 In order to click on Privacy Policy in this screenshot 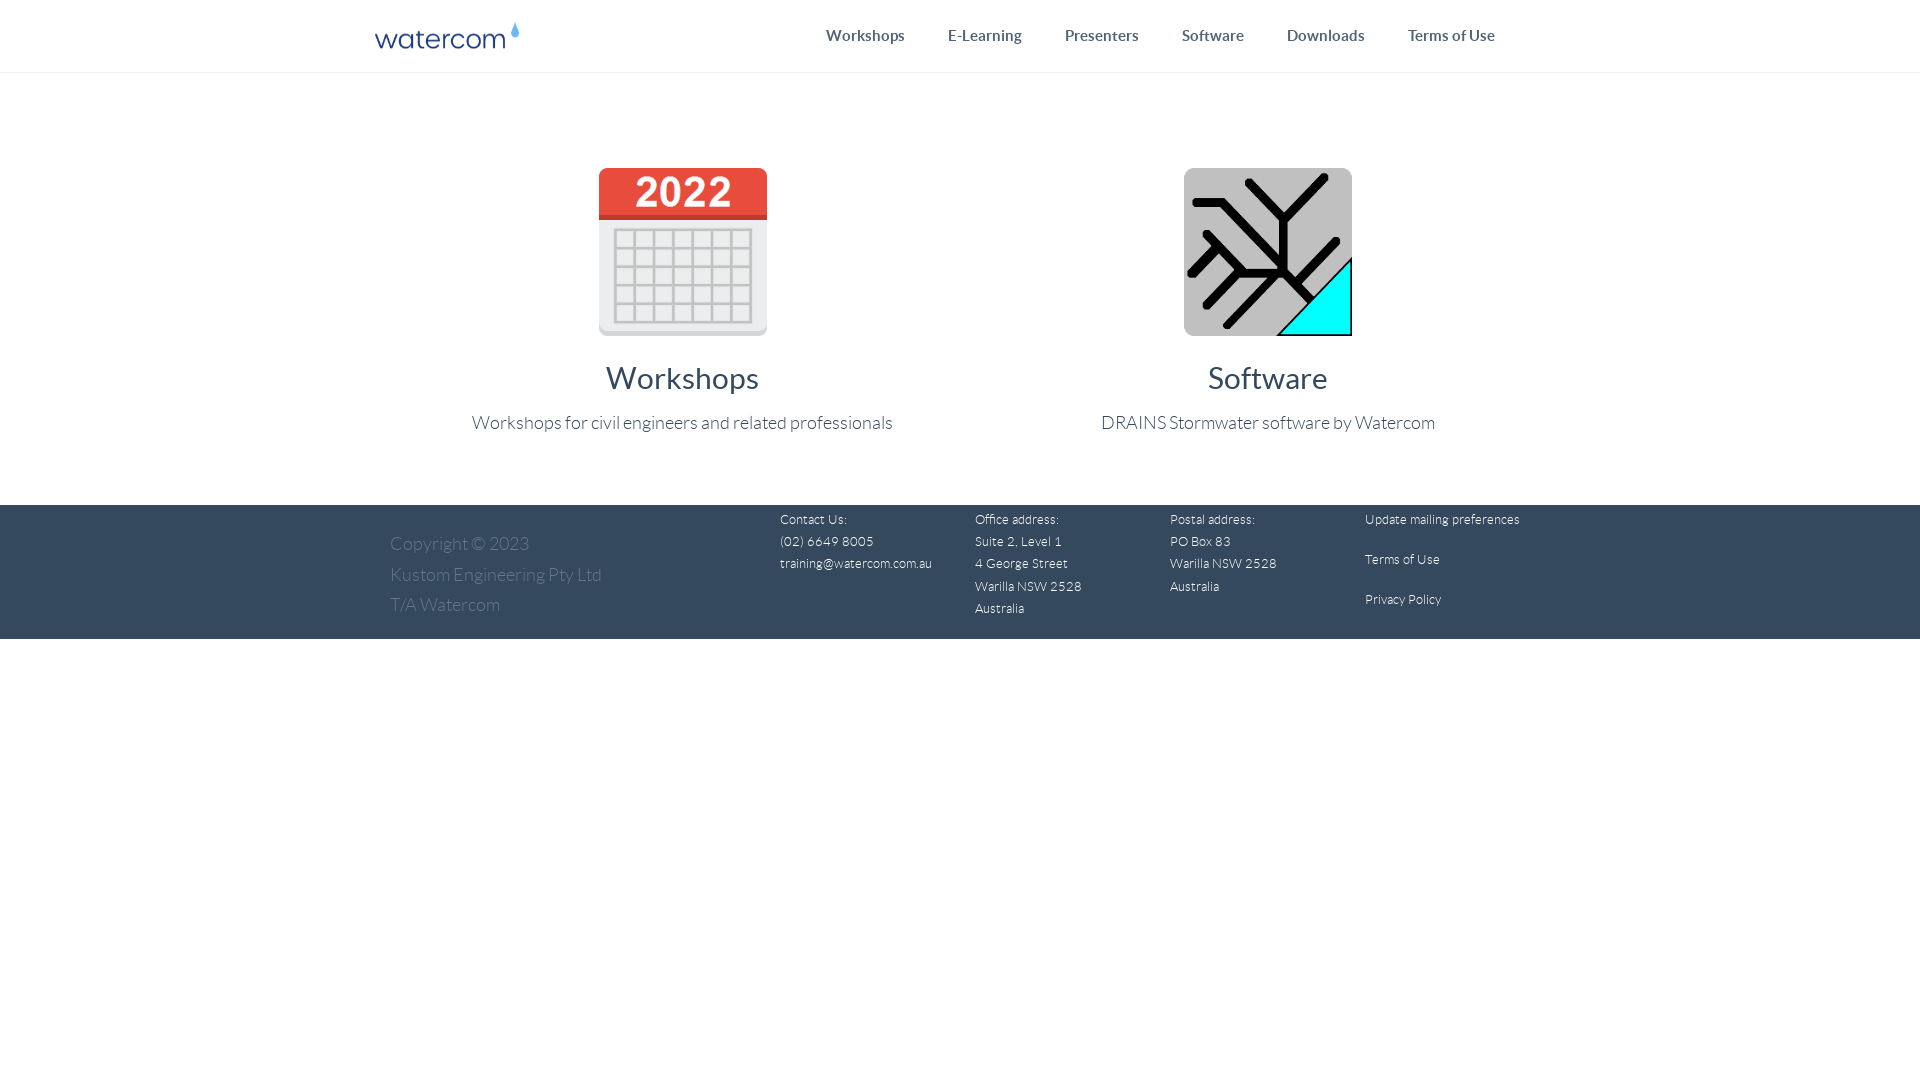, I will do `click(1403, 600)`.